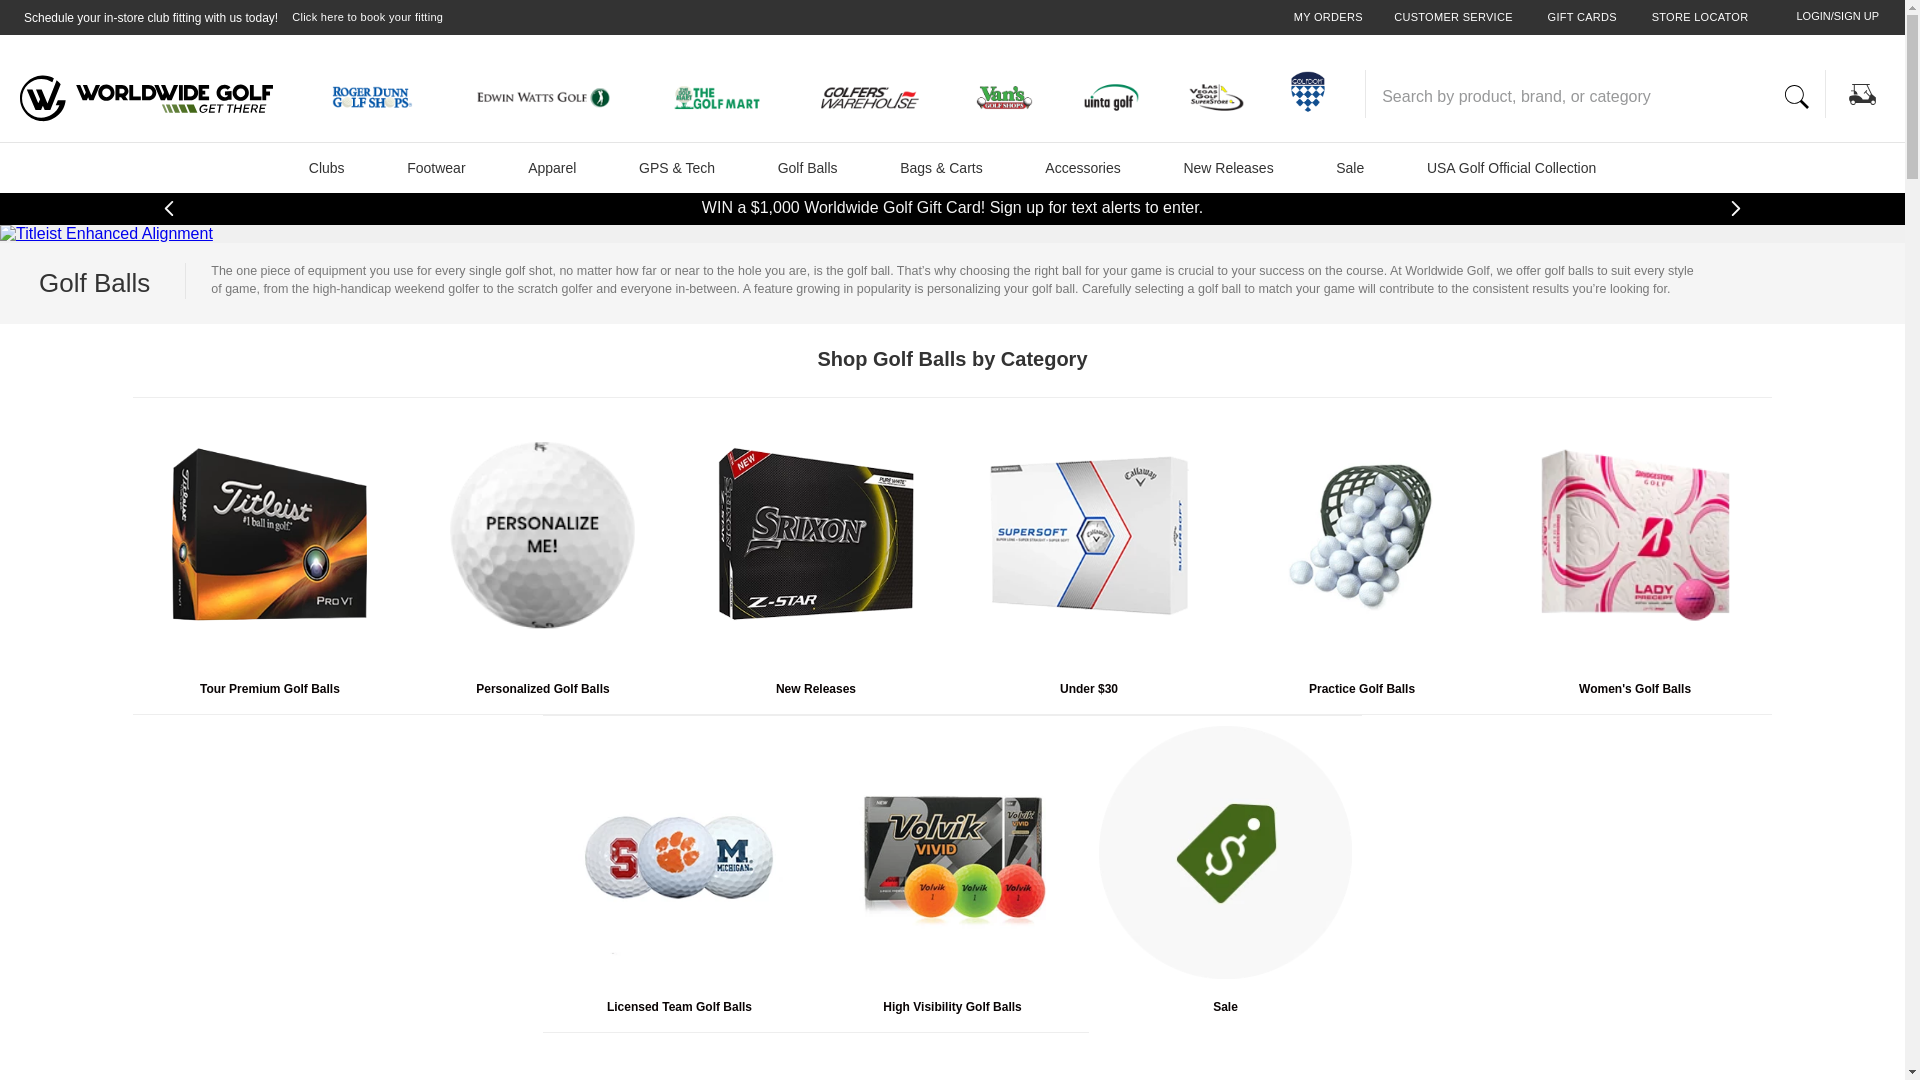  Describe the element at coordinates (1350, 166) in the screenshot. I see `Sale` at that location.